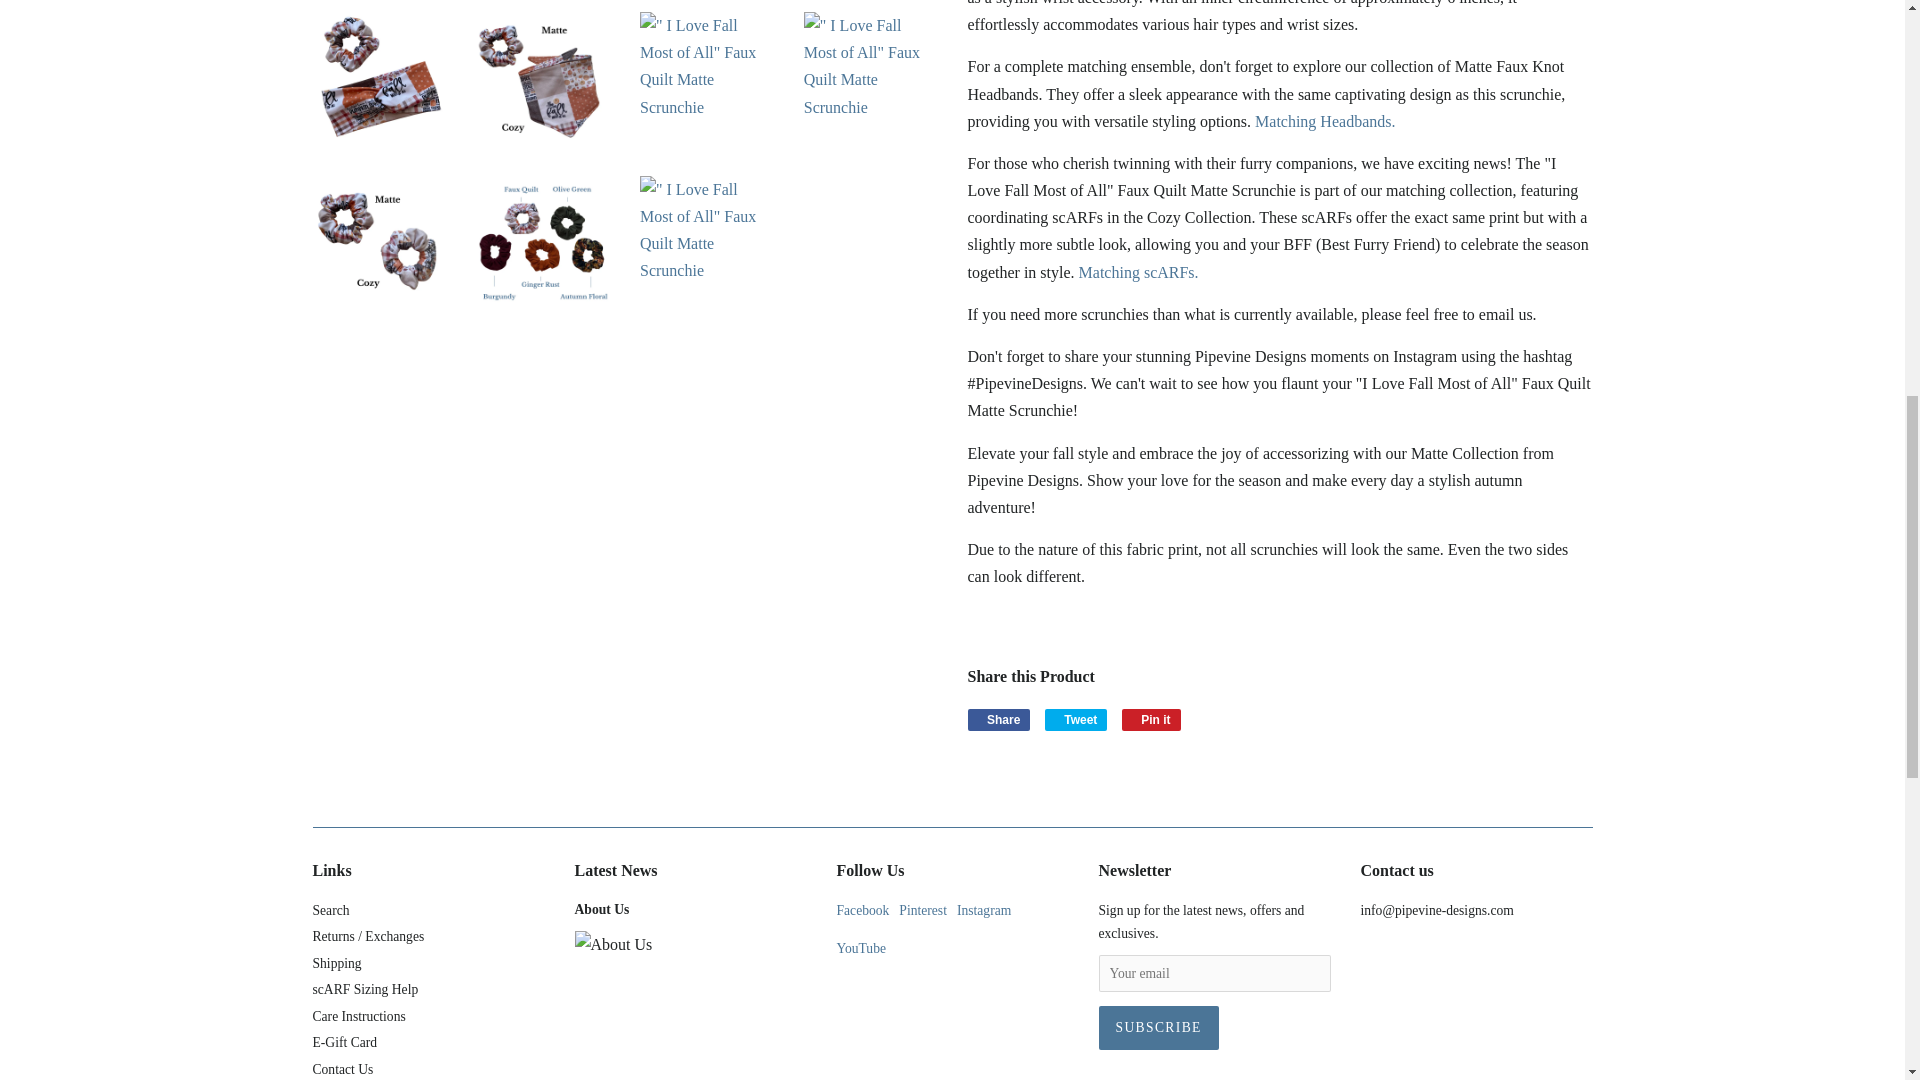  What do you see at coordinates (1138, 272) in the screenshot?
I see `Matching scARFs.` at bounding box center [1138, 272].